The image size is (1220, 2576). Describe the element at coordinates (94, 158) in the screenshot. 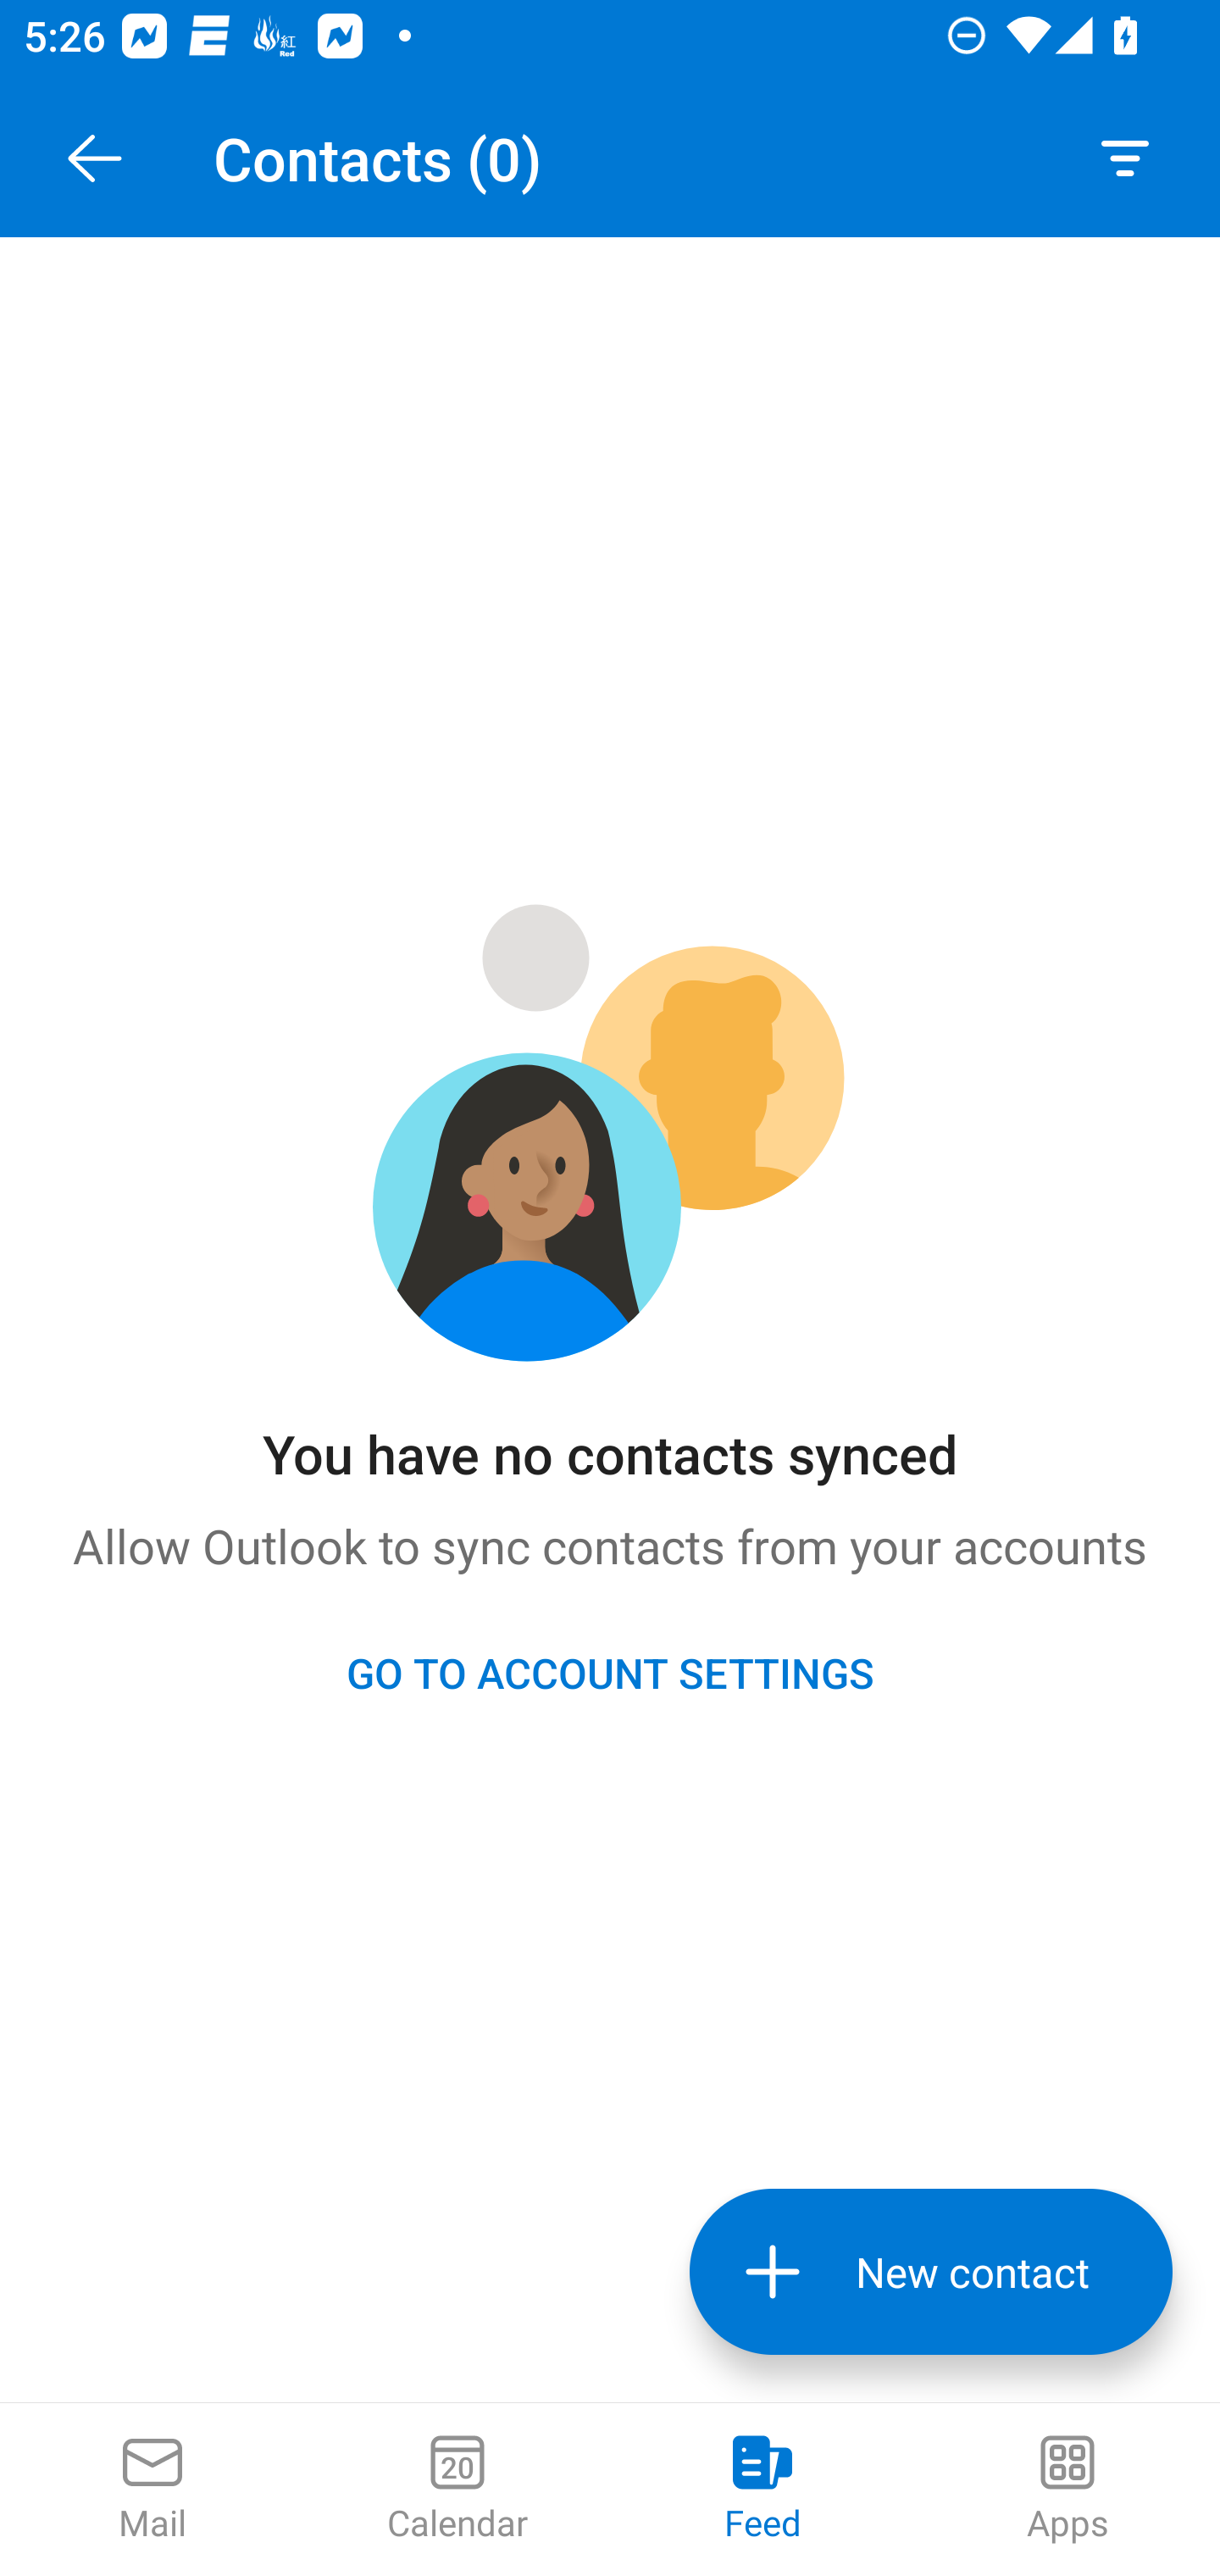

I see `Back` at that location.